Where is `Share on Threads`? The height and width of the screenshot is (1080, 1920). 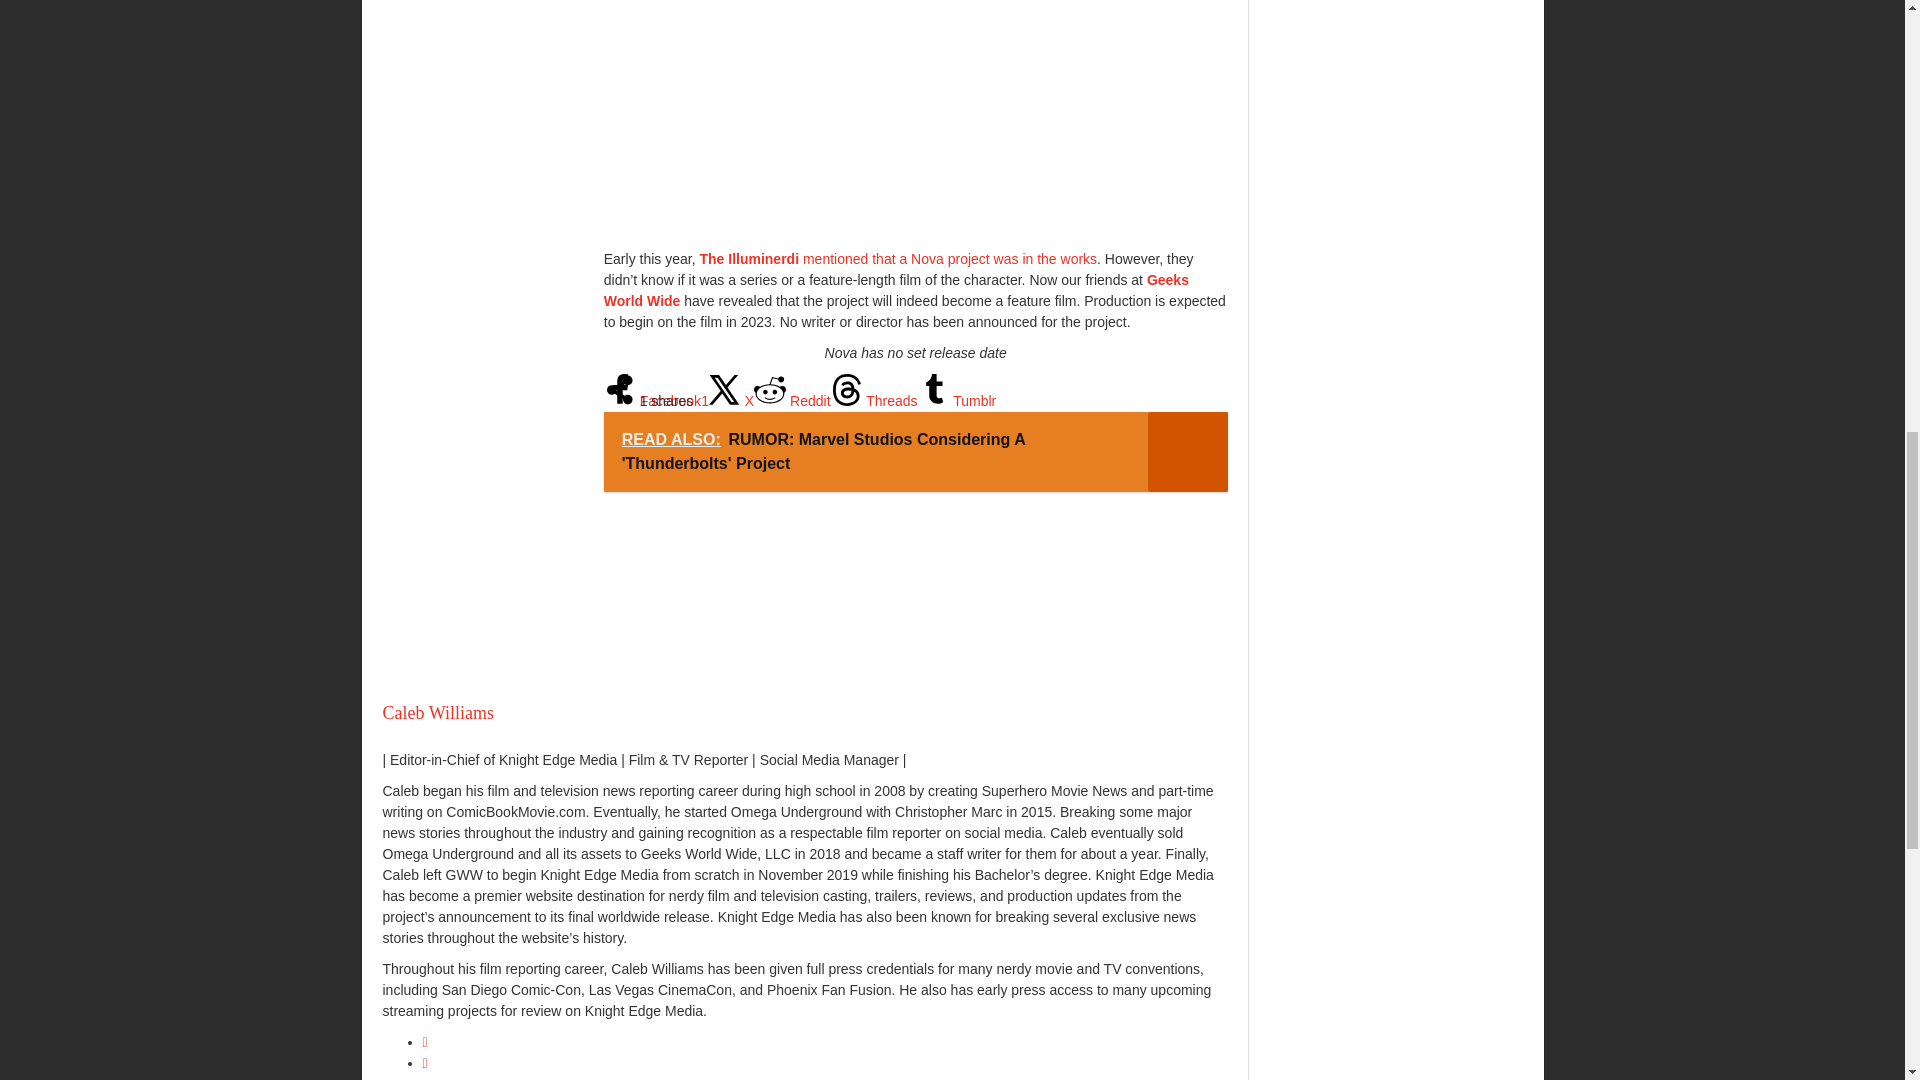 Share on Threads is located at coordinates (874, 401).